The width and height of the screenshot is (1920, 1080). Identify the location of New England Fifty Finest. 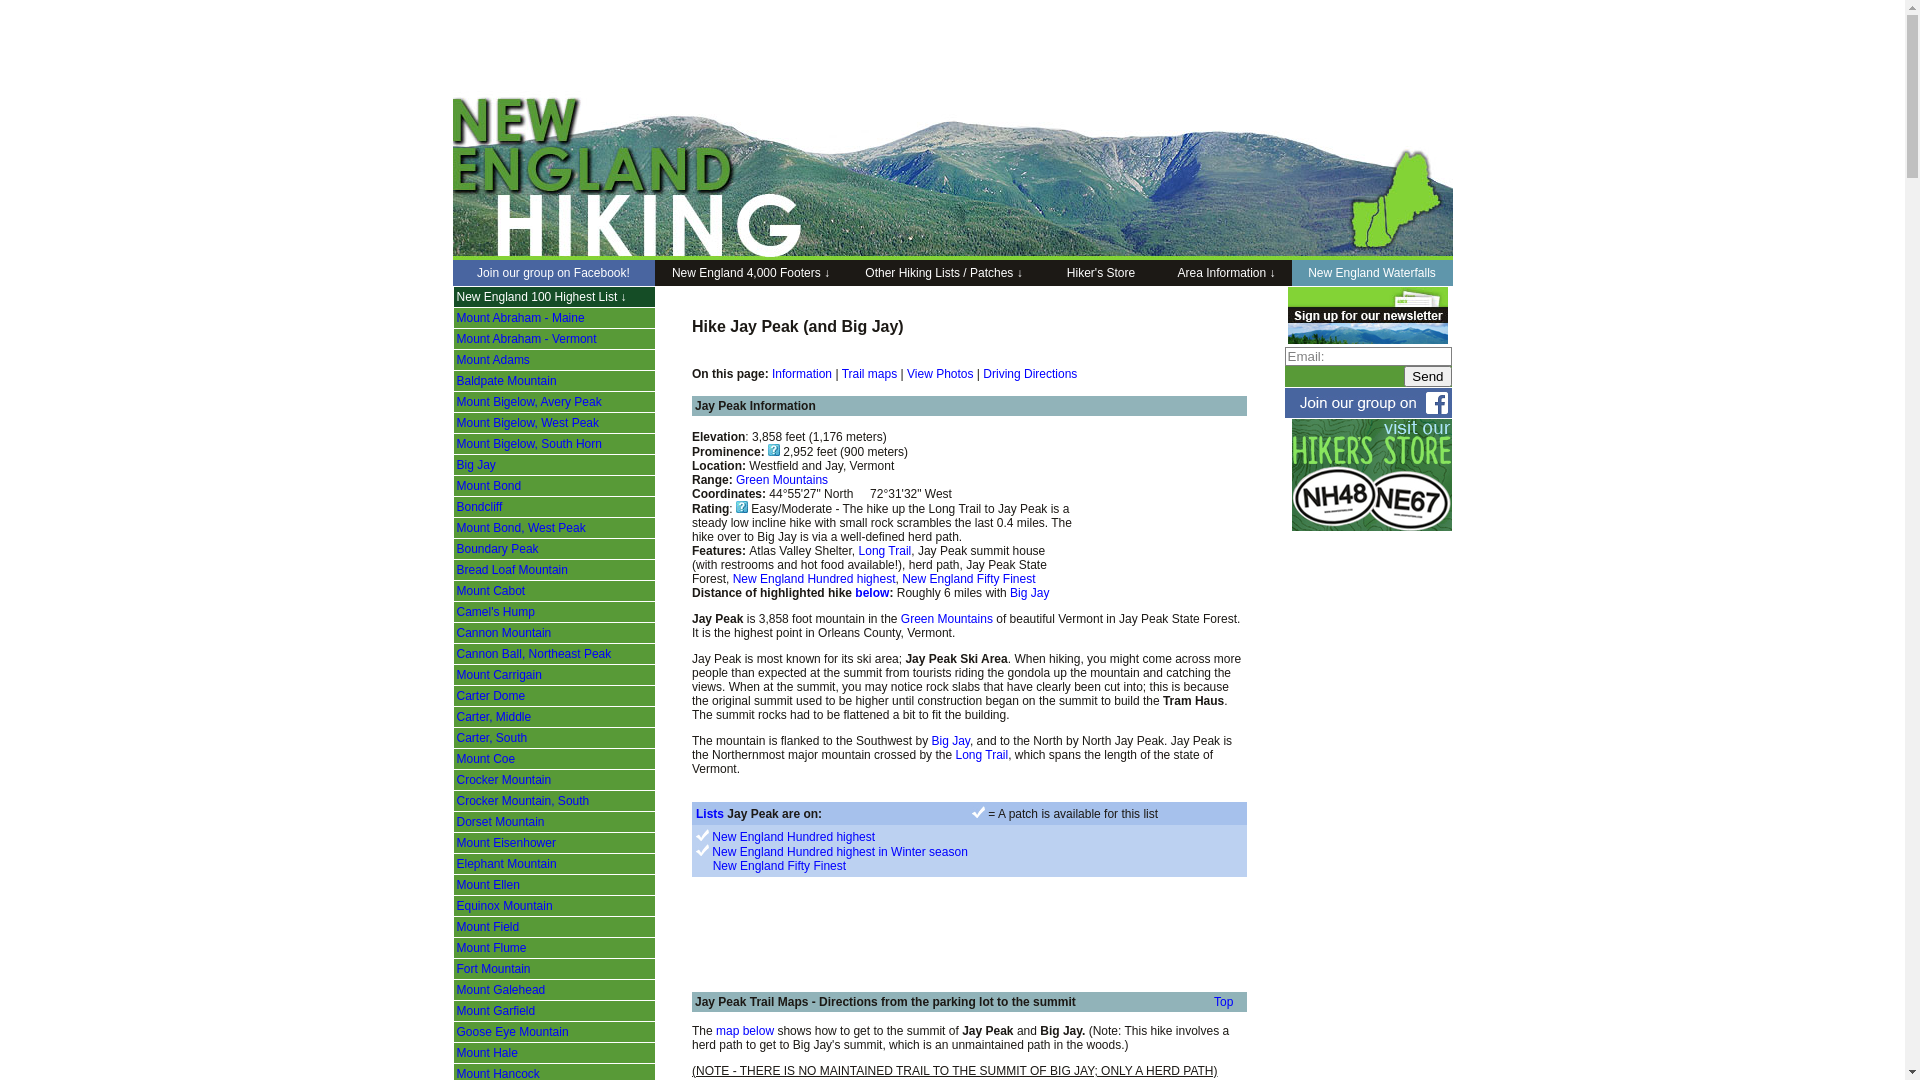
(968, 579).